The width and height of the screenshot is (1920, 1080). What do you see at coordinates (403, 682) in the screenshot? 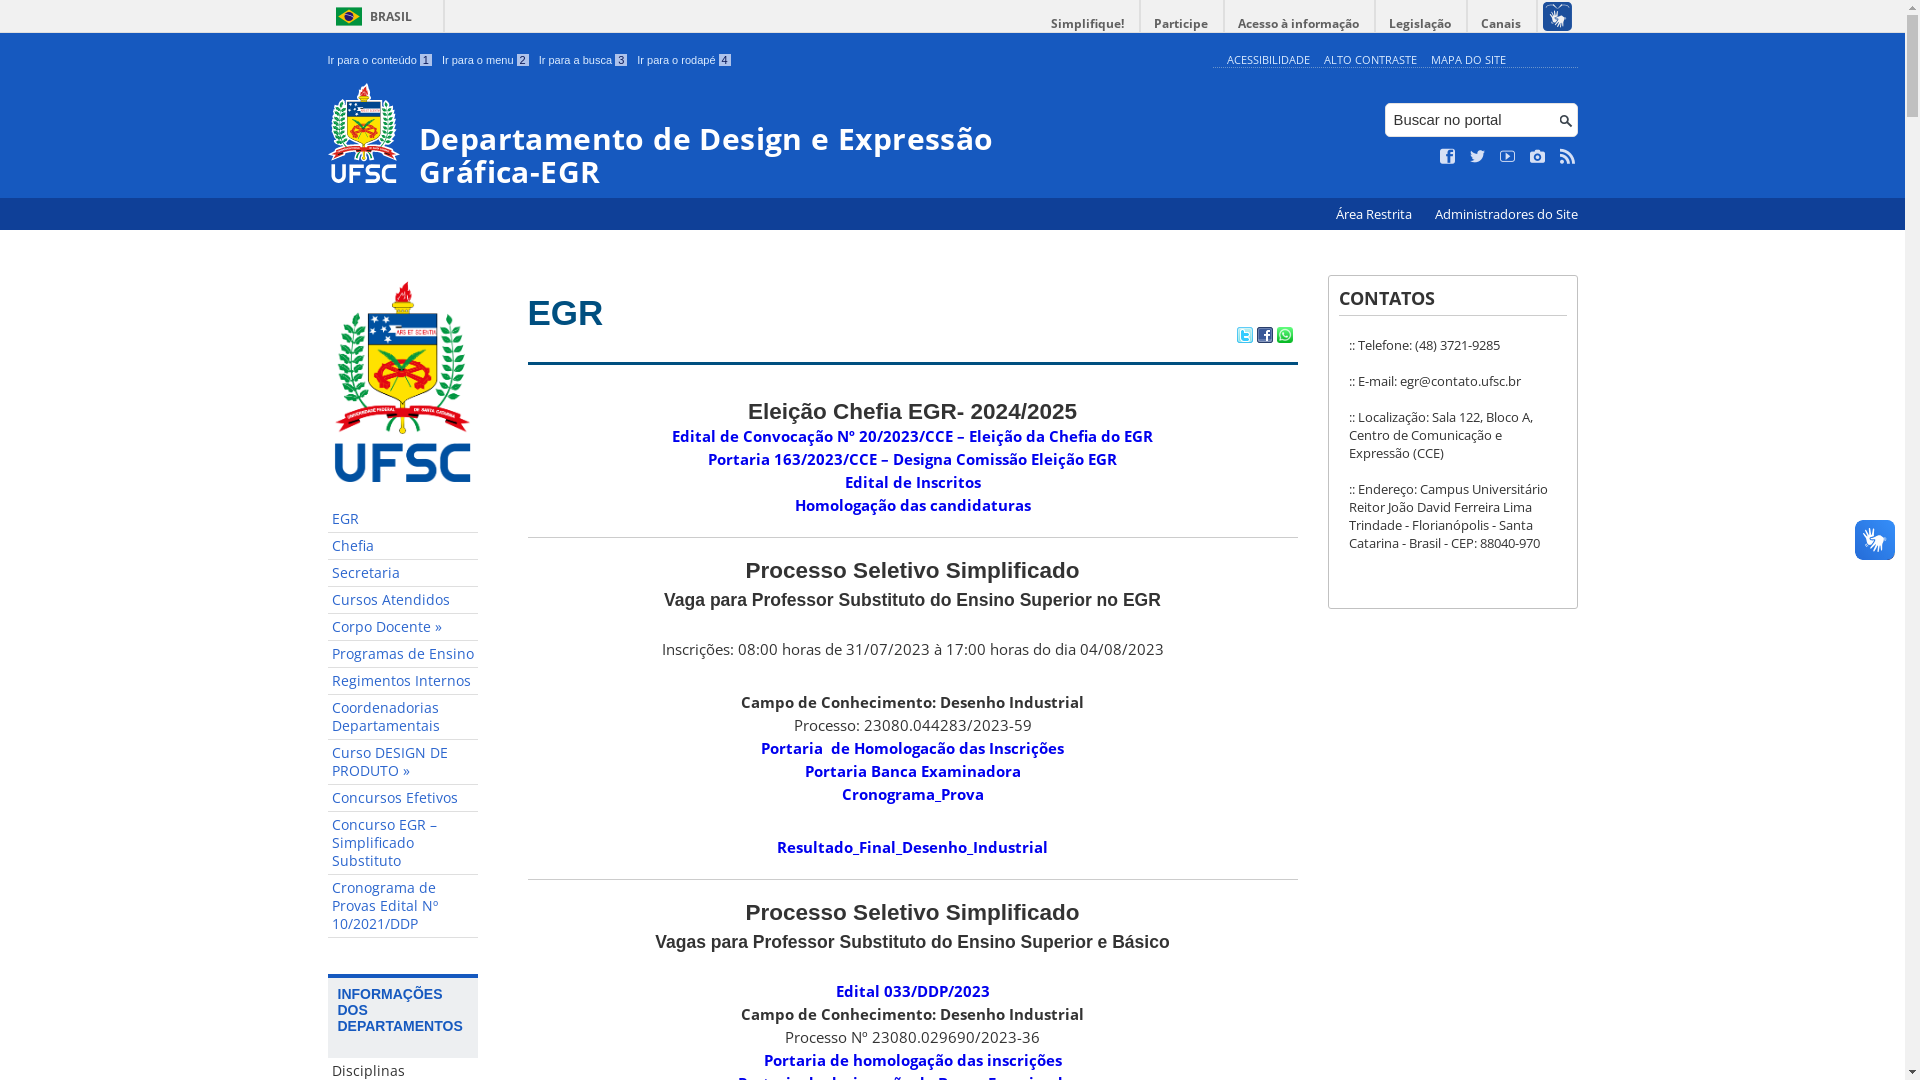
I see `Regimentos Internos` at bounding box center [403, 682].